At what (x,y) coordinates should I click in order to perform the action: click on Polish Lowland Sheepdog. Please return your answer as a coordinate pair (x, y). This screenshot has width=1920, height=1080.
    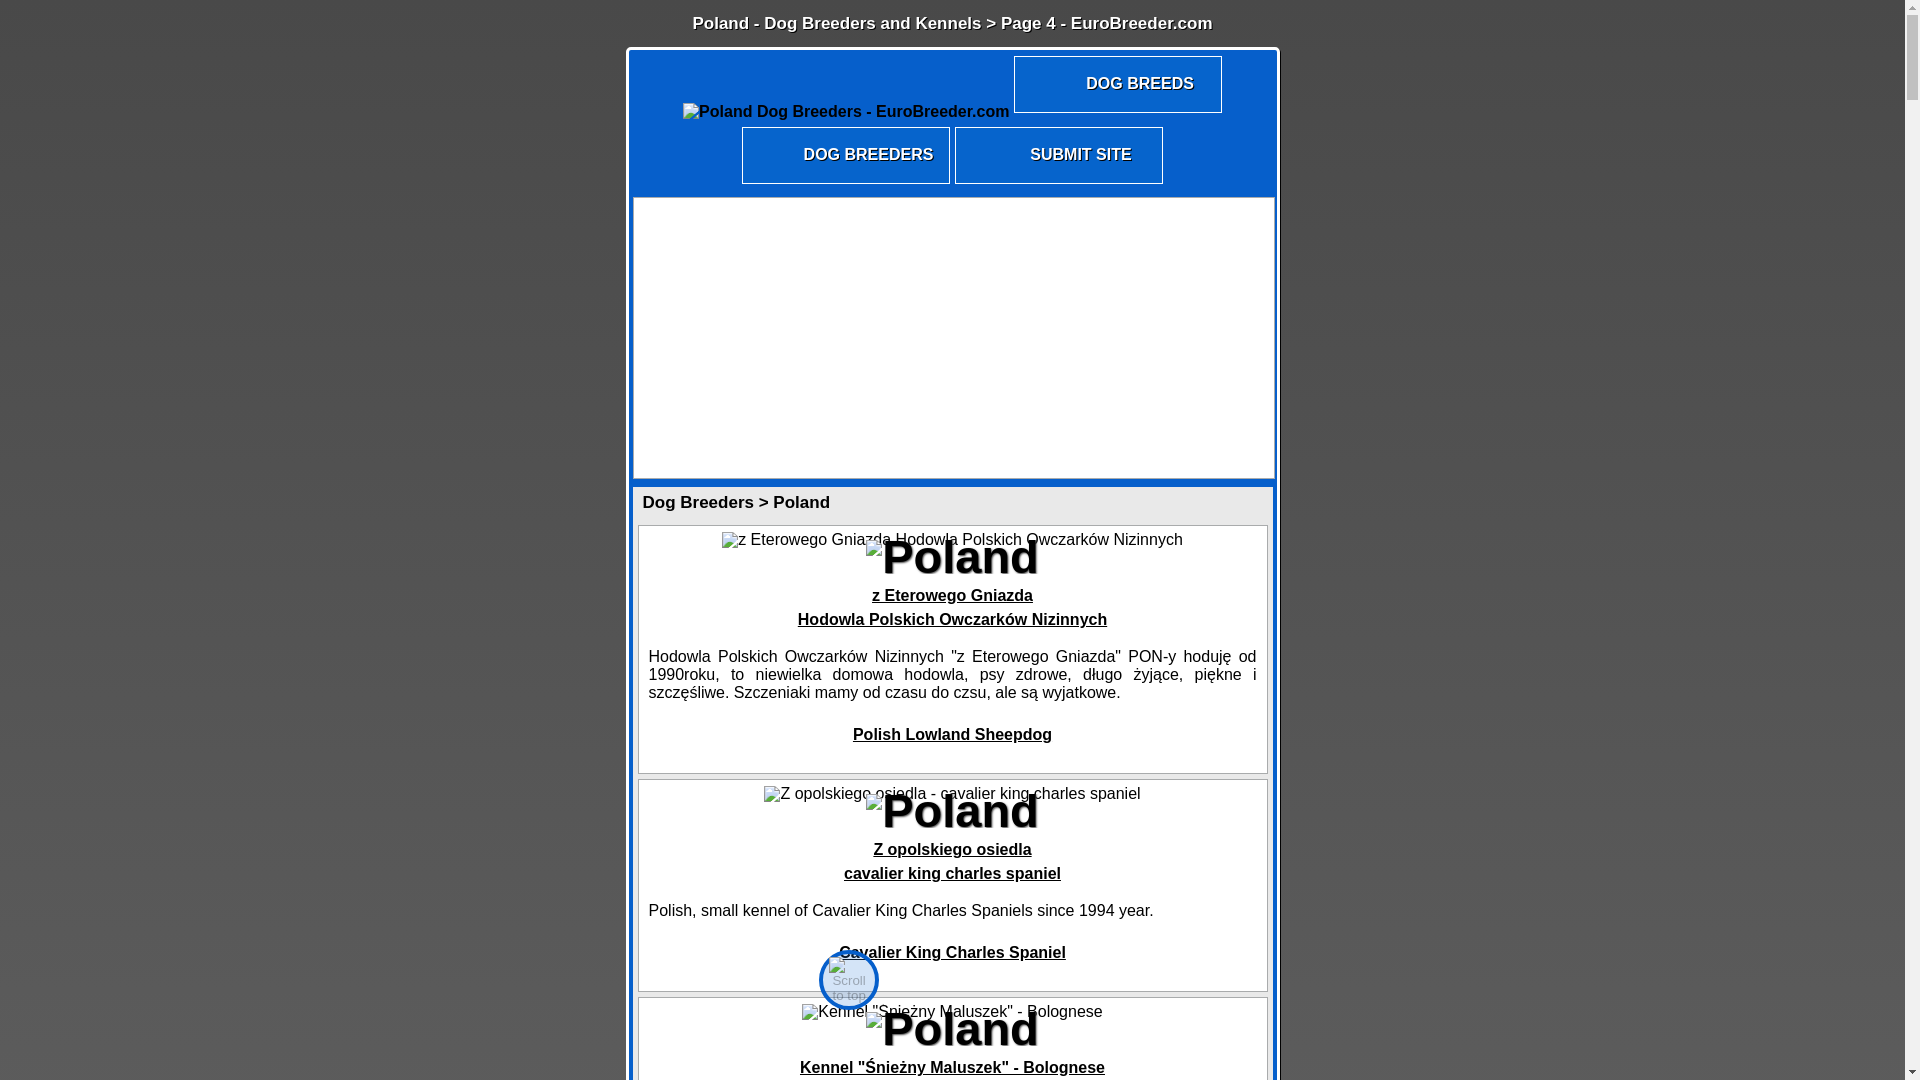
    Looking at the image, I should click on (952, 734).